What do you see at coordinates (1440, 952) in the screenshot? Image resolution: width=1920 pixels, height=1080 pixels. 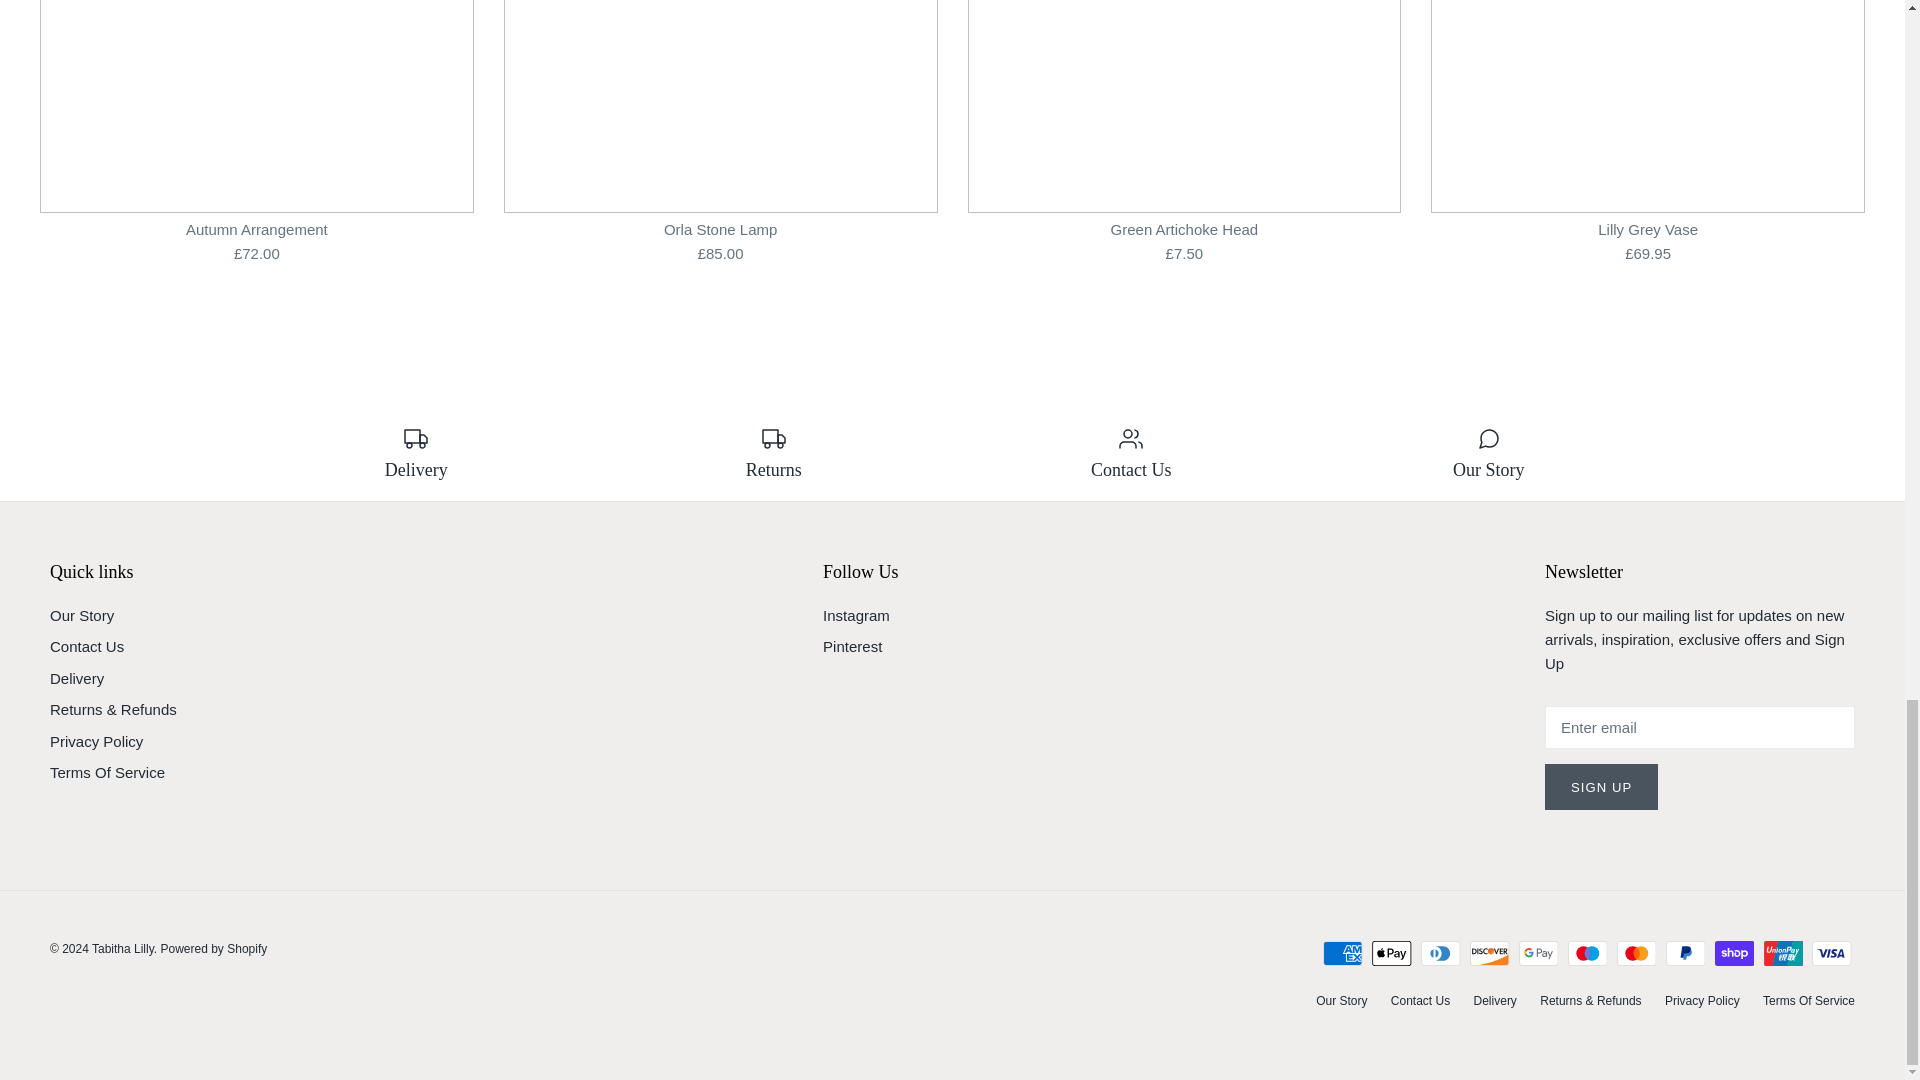 I see `Diners Club` at bounding box center [1440, 952].